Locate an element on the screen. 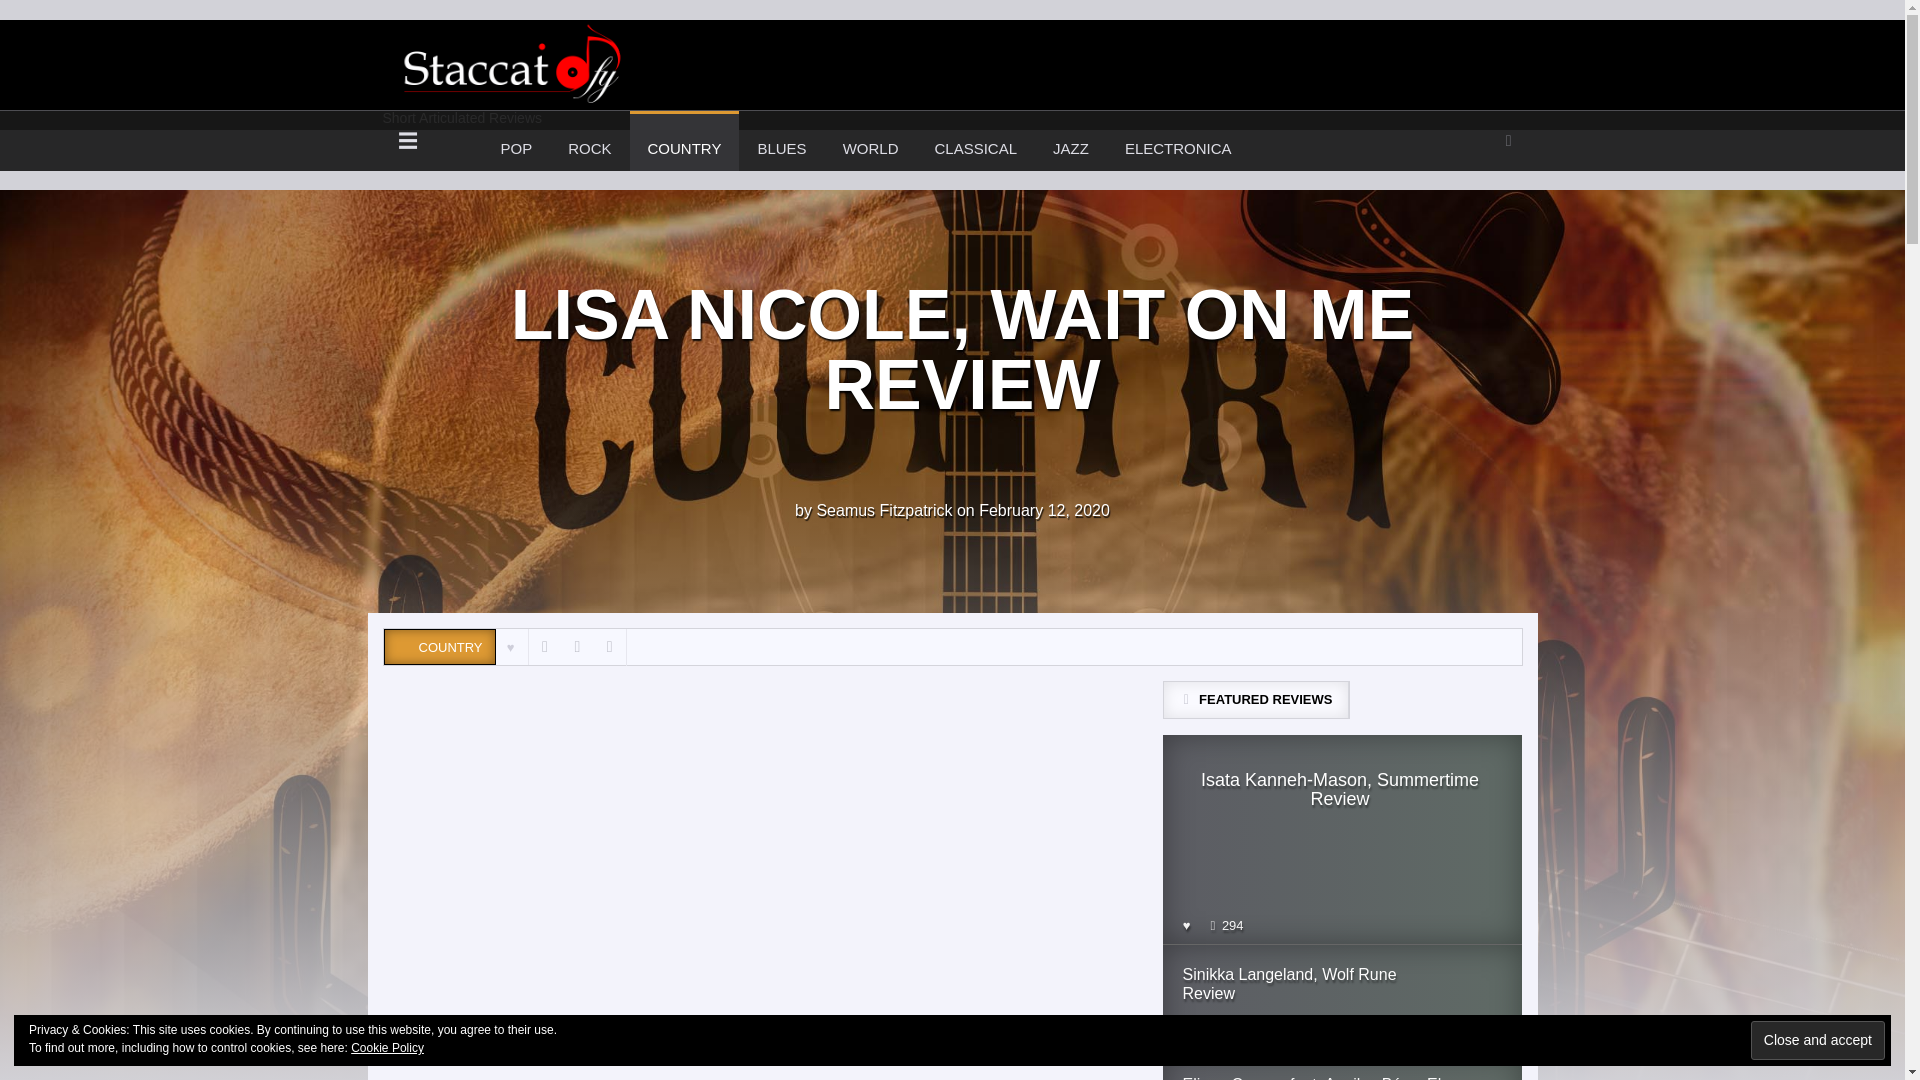  POP is located at coordinates (1818, 1040).